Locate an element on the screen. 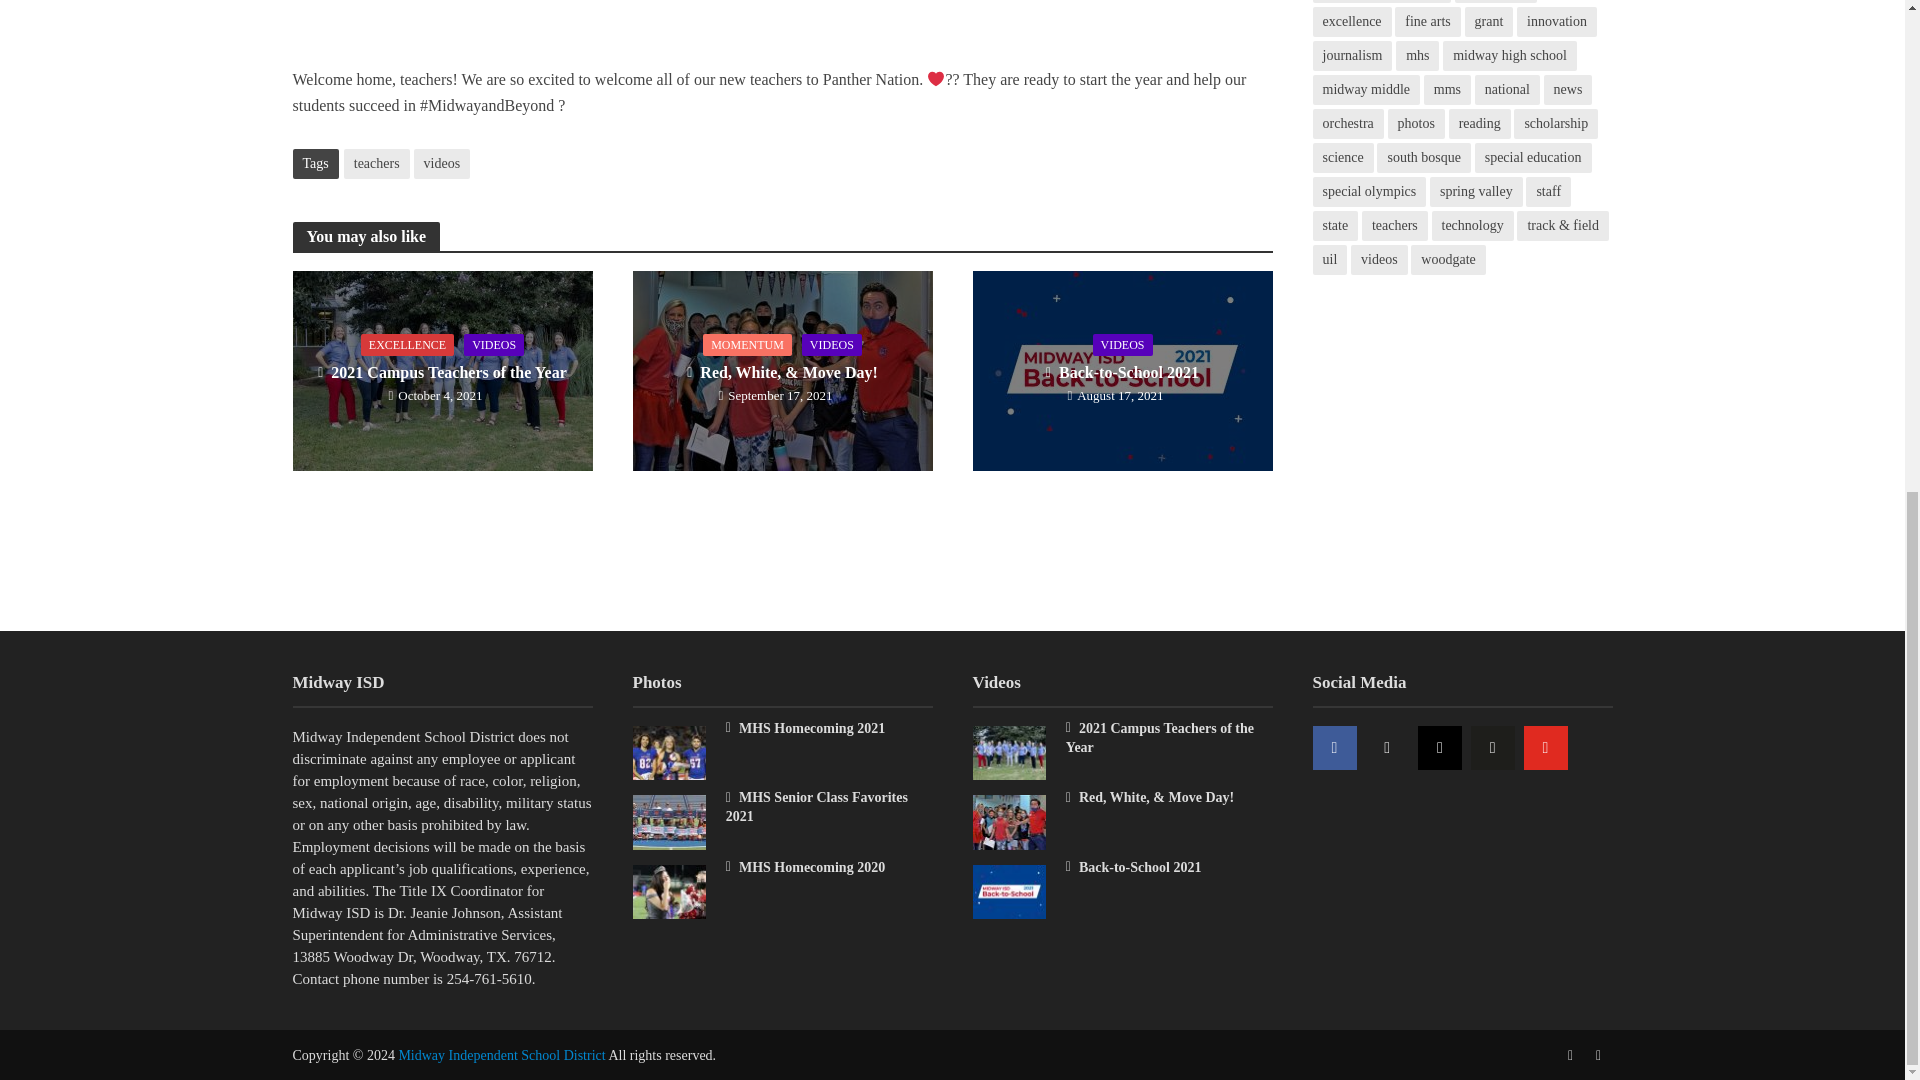  2021 Campus Teachers of the Year is located at coordinates (441, 369).